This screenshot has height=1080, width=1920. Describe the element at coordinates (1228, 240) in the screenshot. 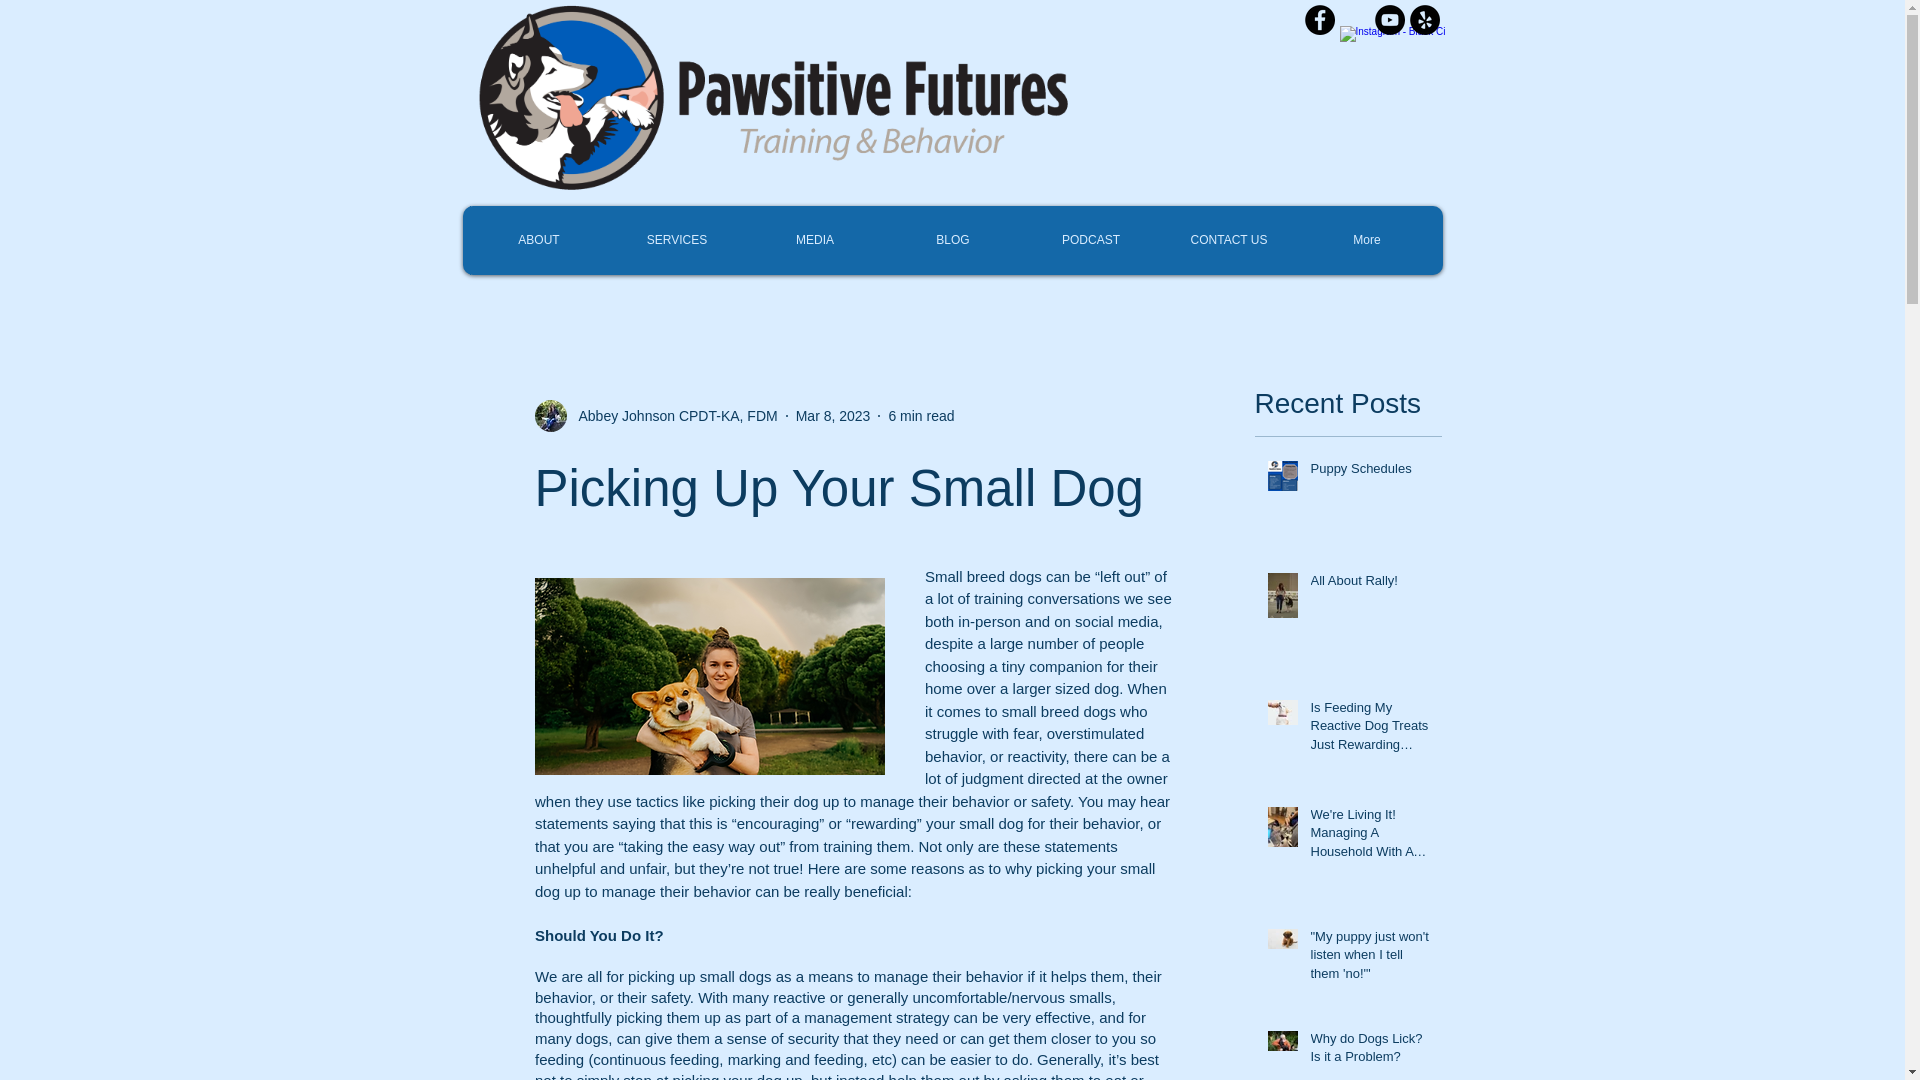

I see `CONTACT US` at that location.